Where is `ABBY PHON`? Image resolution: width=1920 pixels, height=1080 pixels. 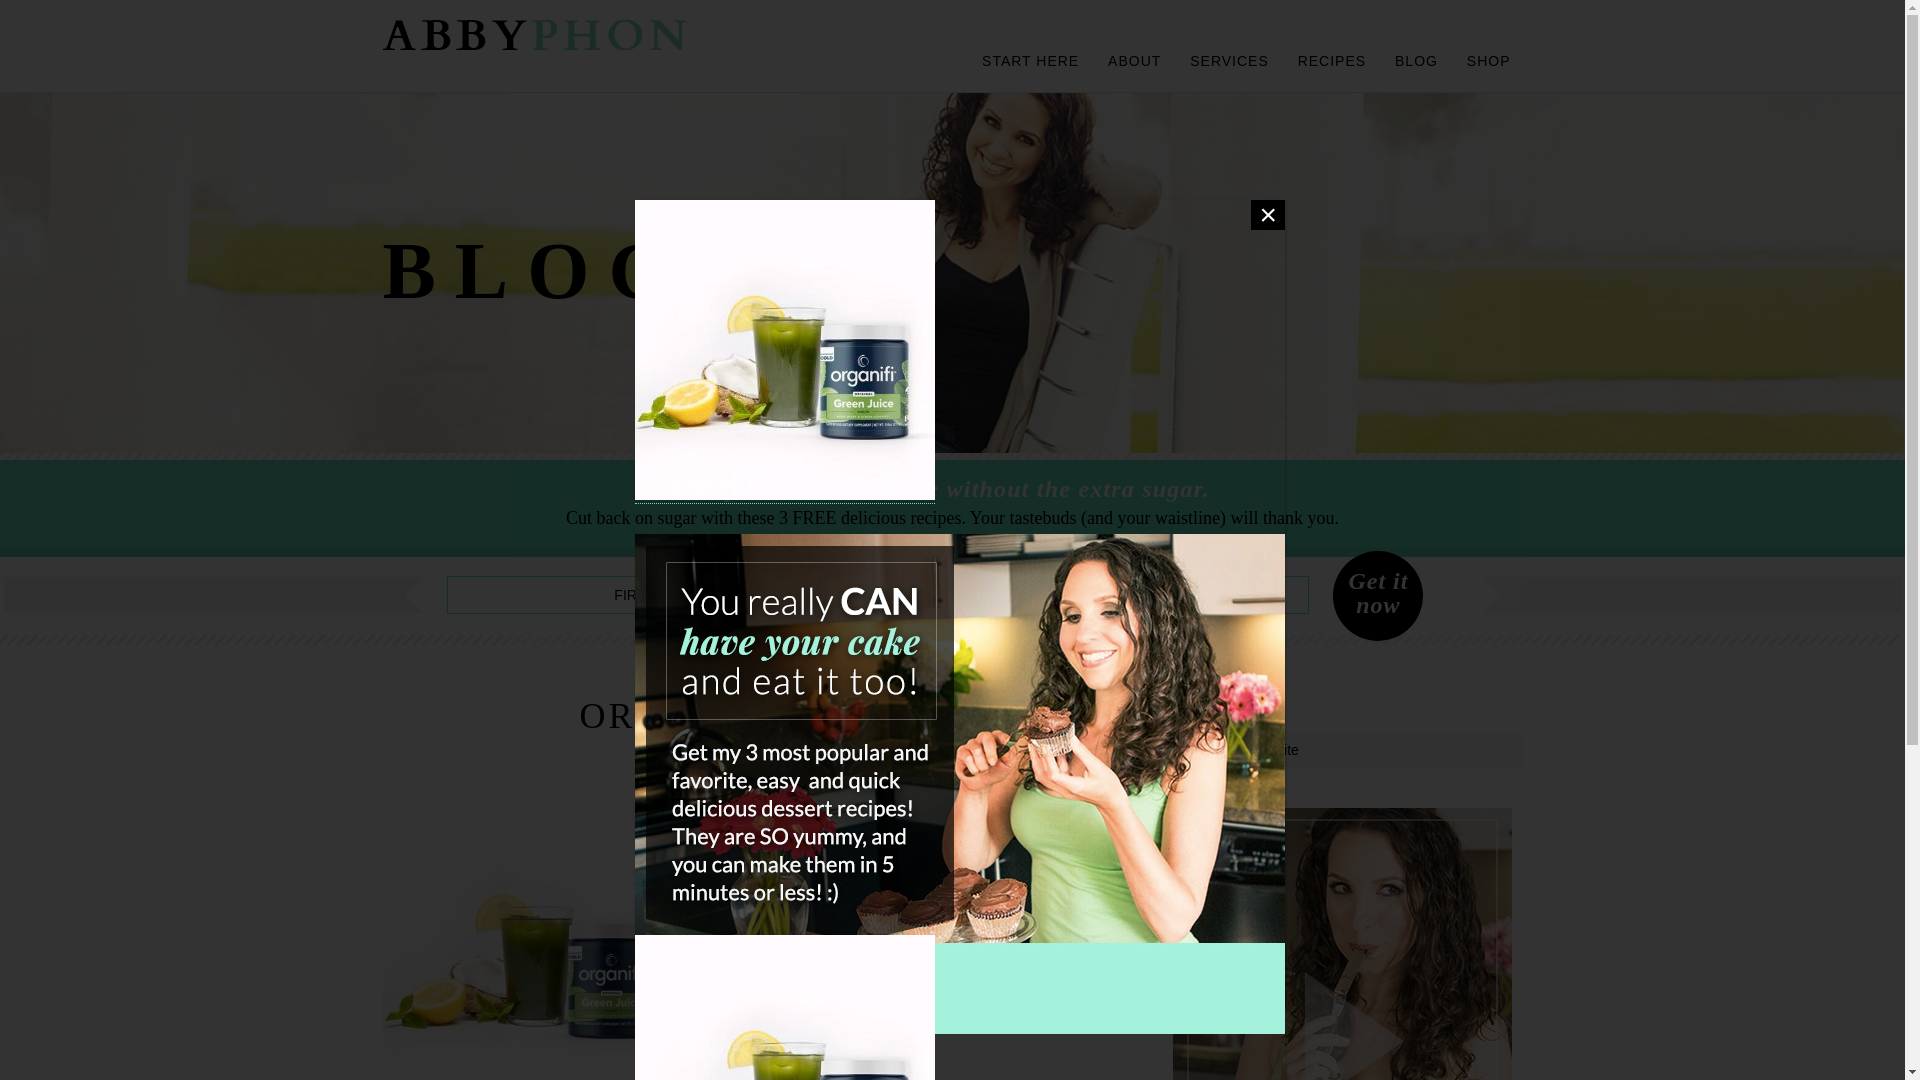
ABBY PHON is located at coordinates (534, 34).